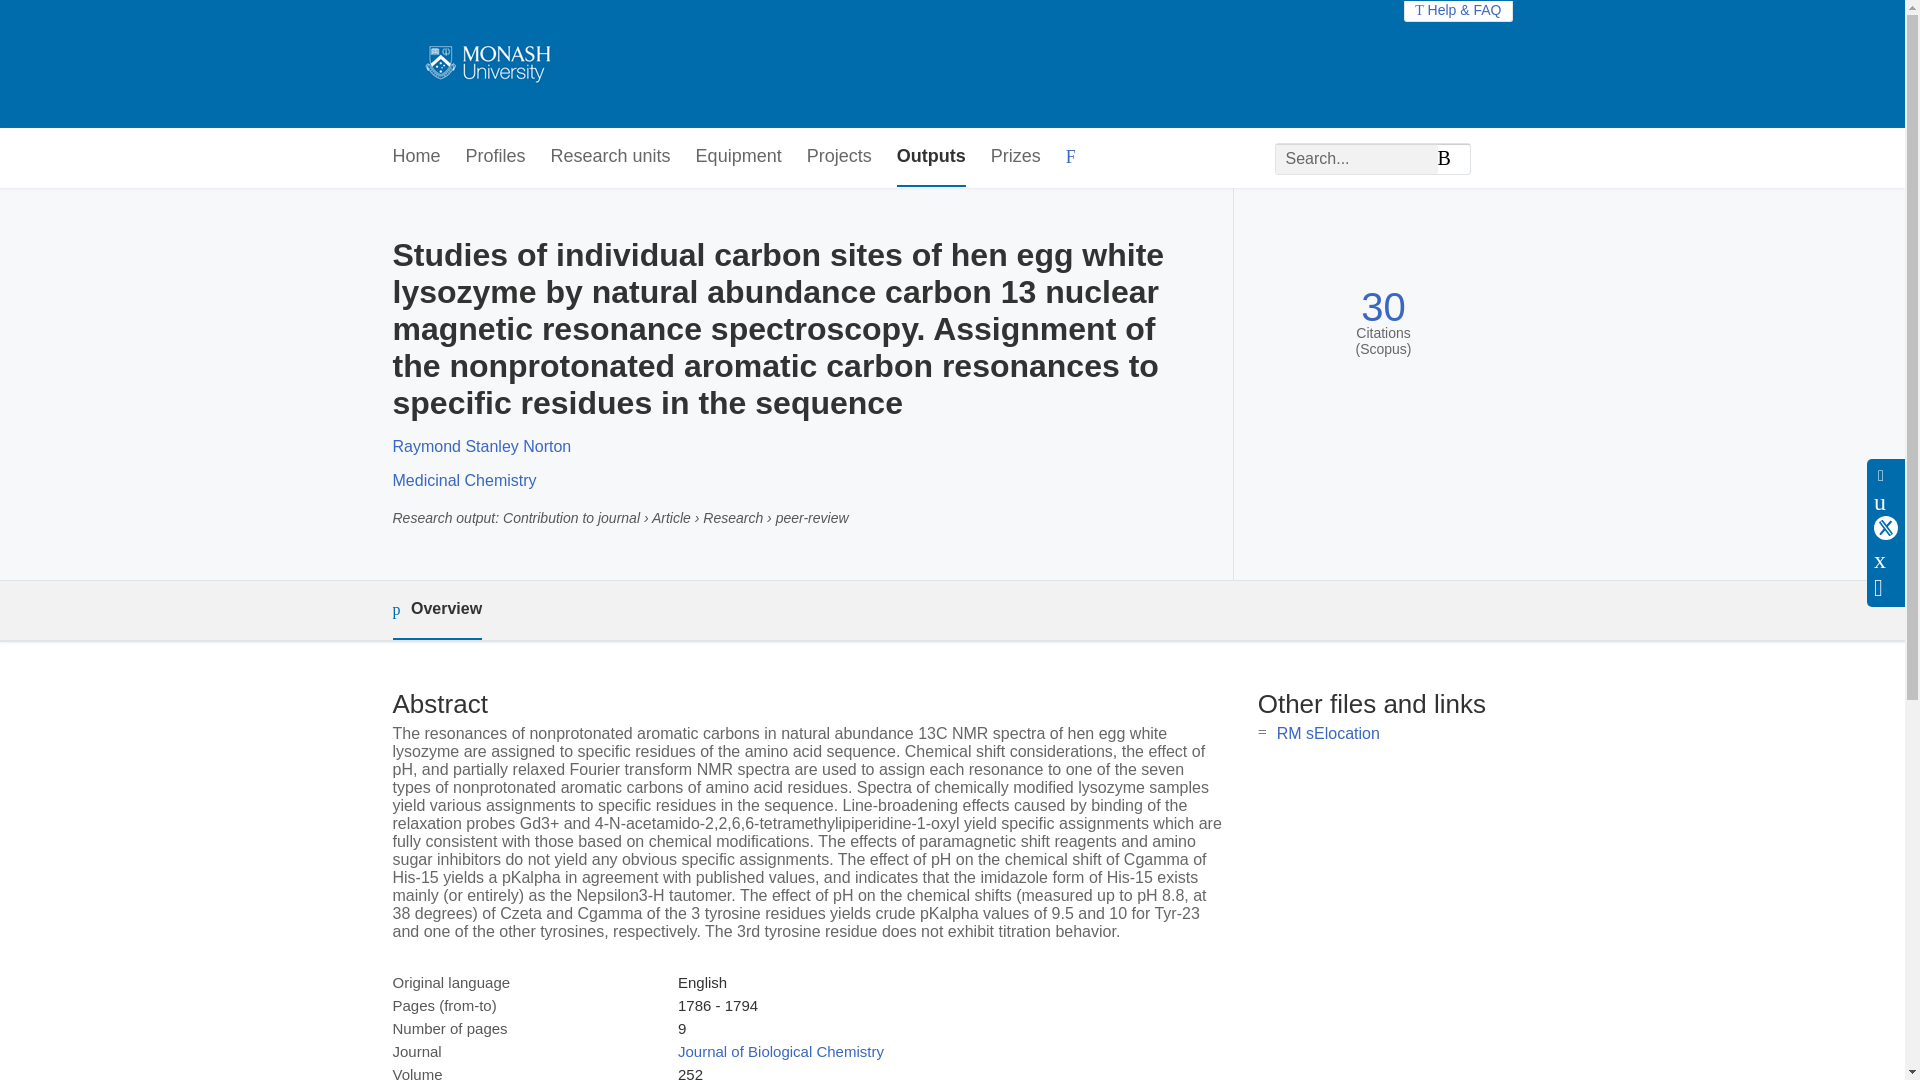 The image size is (1920, 1080). Describe the element at coordinates (930, 157) in the screenshot. I see `Outputs` at that location.